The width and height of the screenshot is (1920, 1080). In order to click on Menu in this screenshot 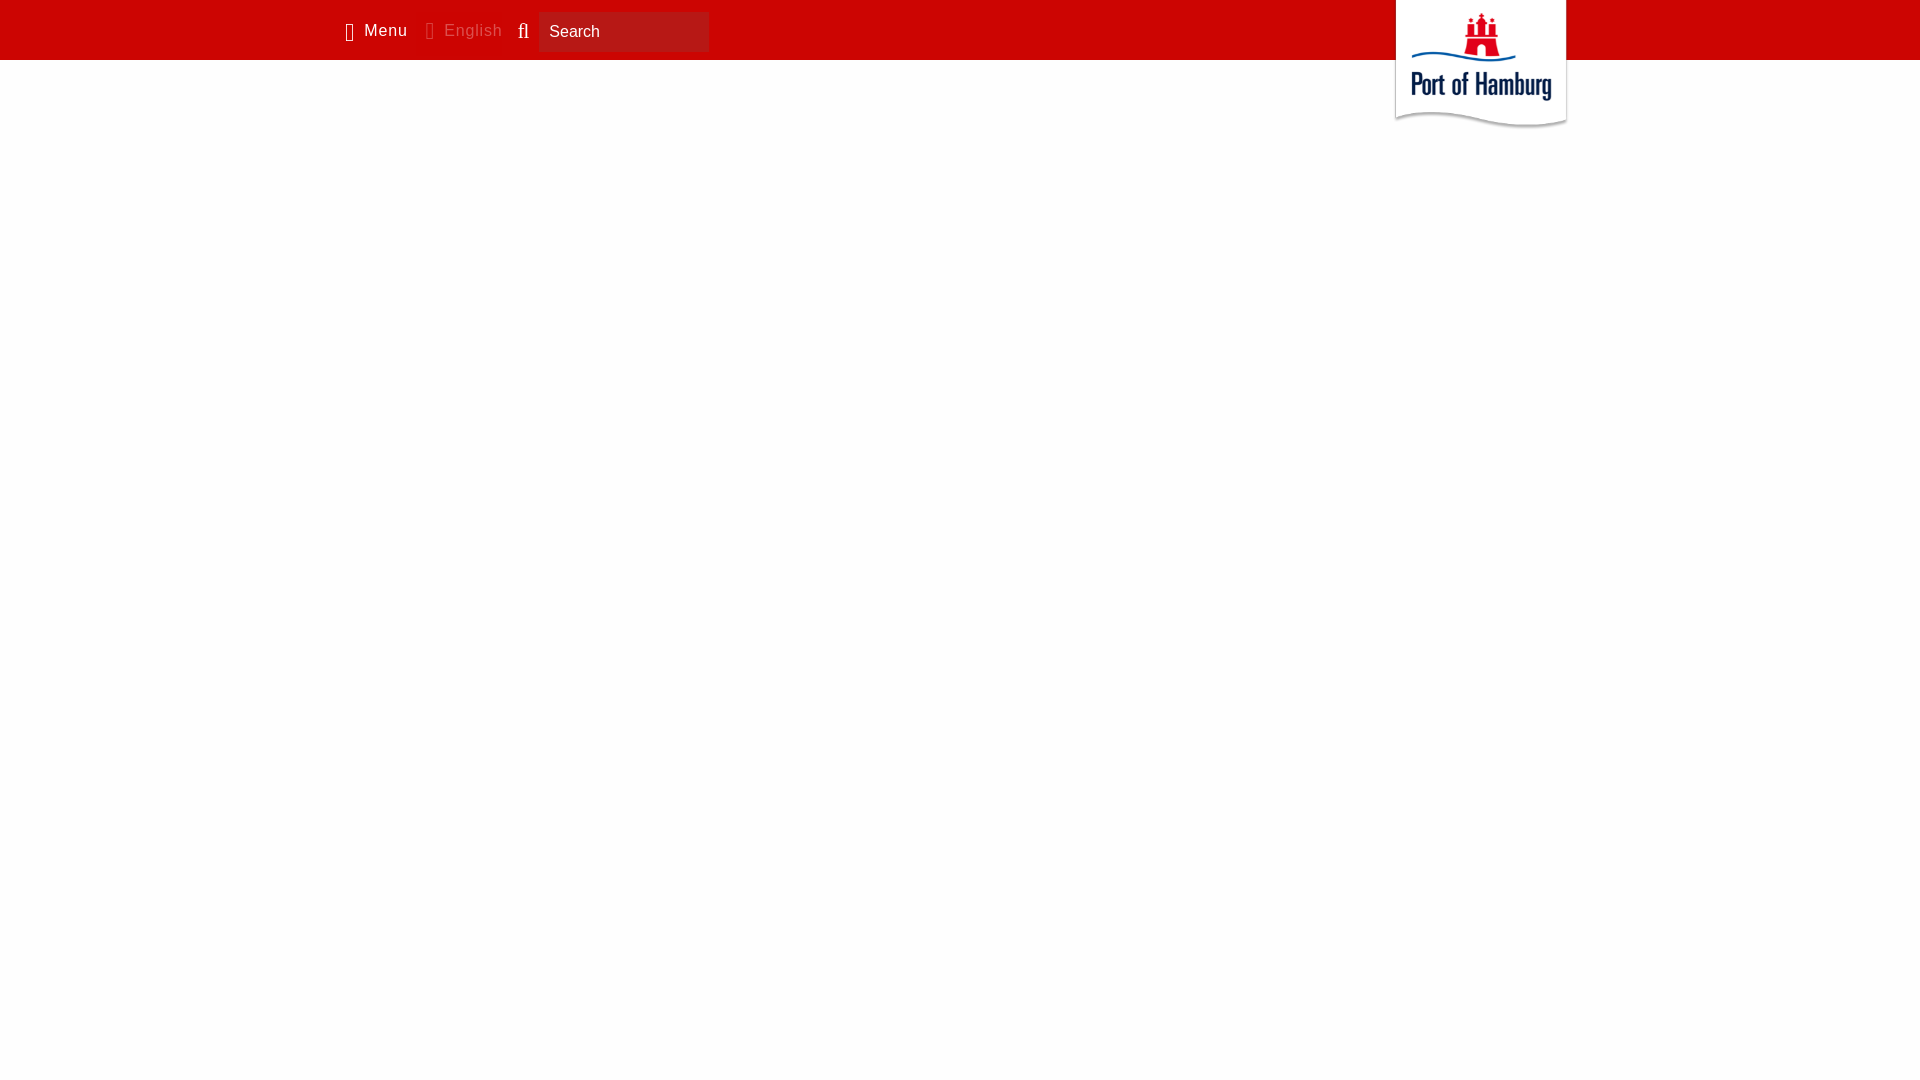, I will do `click(370, 34)`.